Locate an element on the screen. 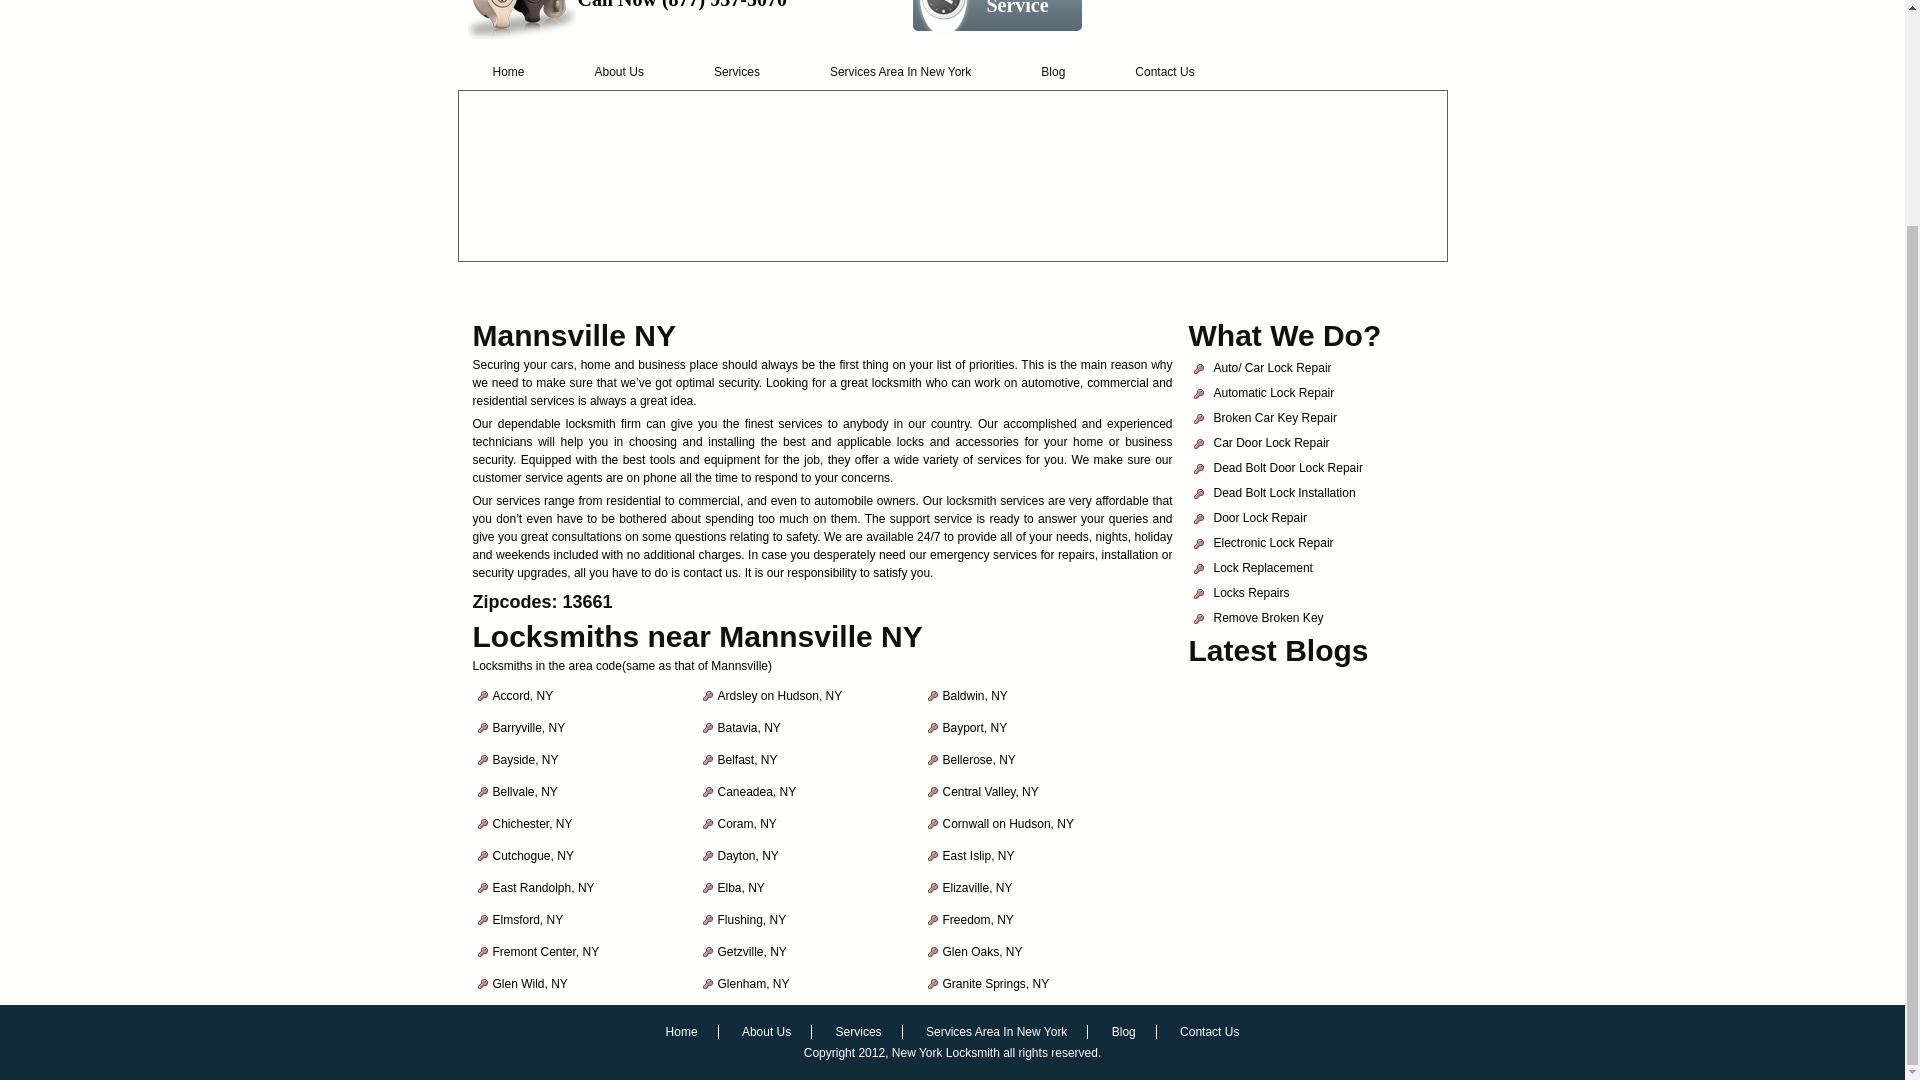 Image resolution: width=1920 pixels, height=1080 pixels. Cutchogue, NY is located at coordinates (532, 855).